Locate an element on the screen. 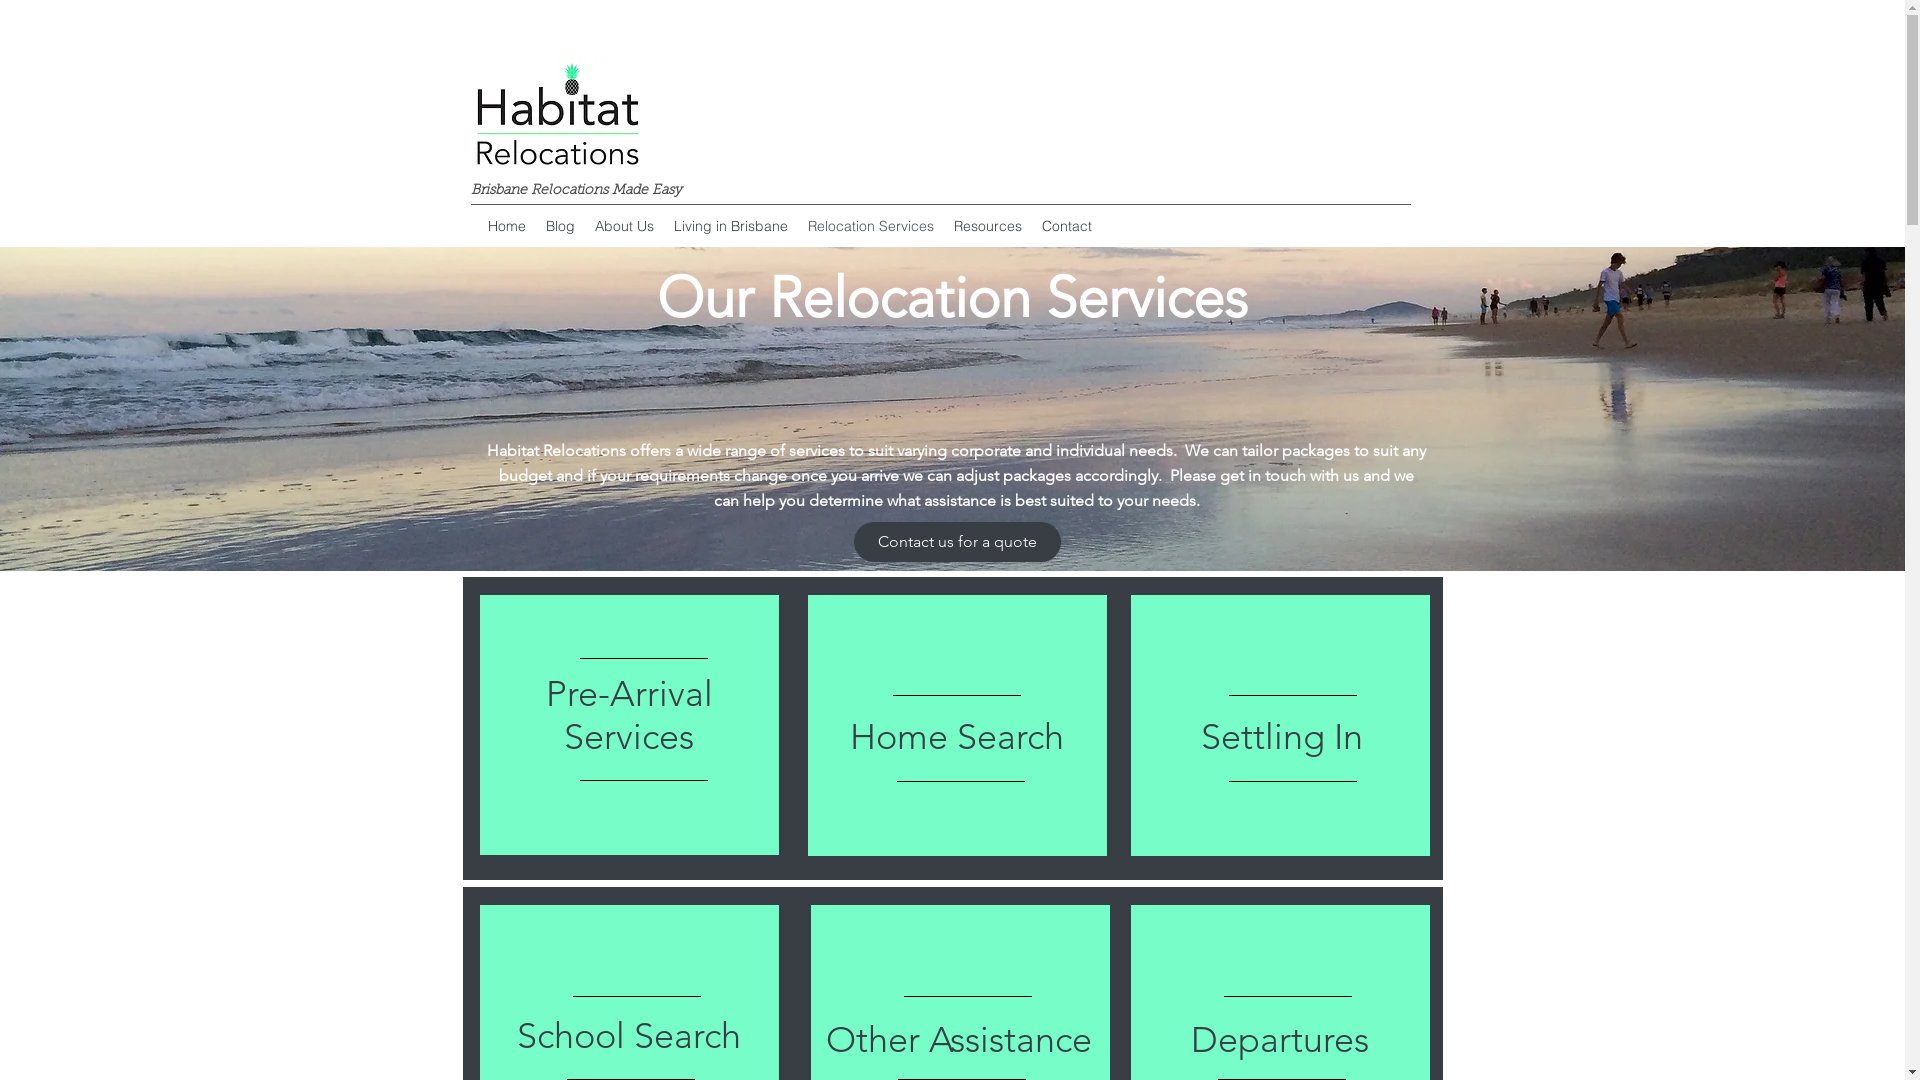 The image size is (1920, 1080). Contact is located at coordinates (1067, 226).